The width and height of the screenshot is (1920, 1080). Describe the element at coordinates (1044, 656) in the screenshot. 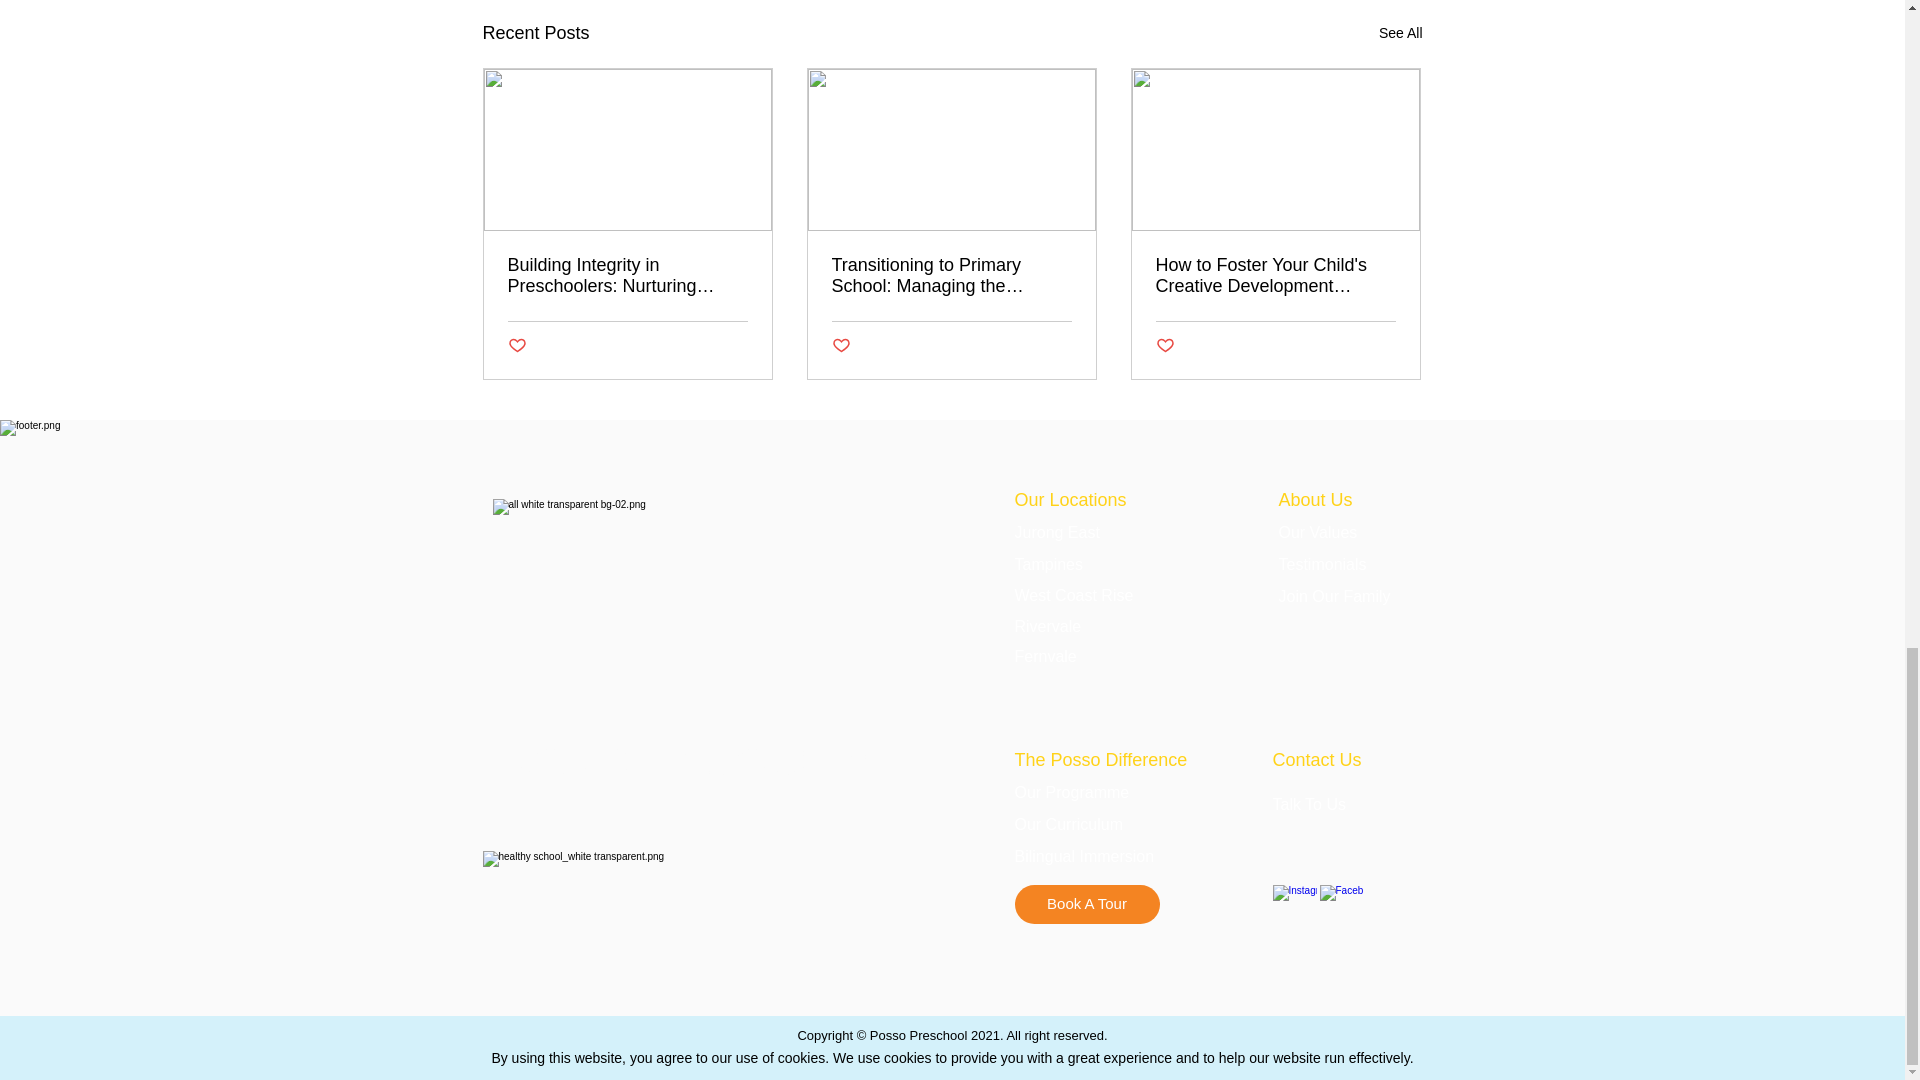

I see `Fernvale` at that location.